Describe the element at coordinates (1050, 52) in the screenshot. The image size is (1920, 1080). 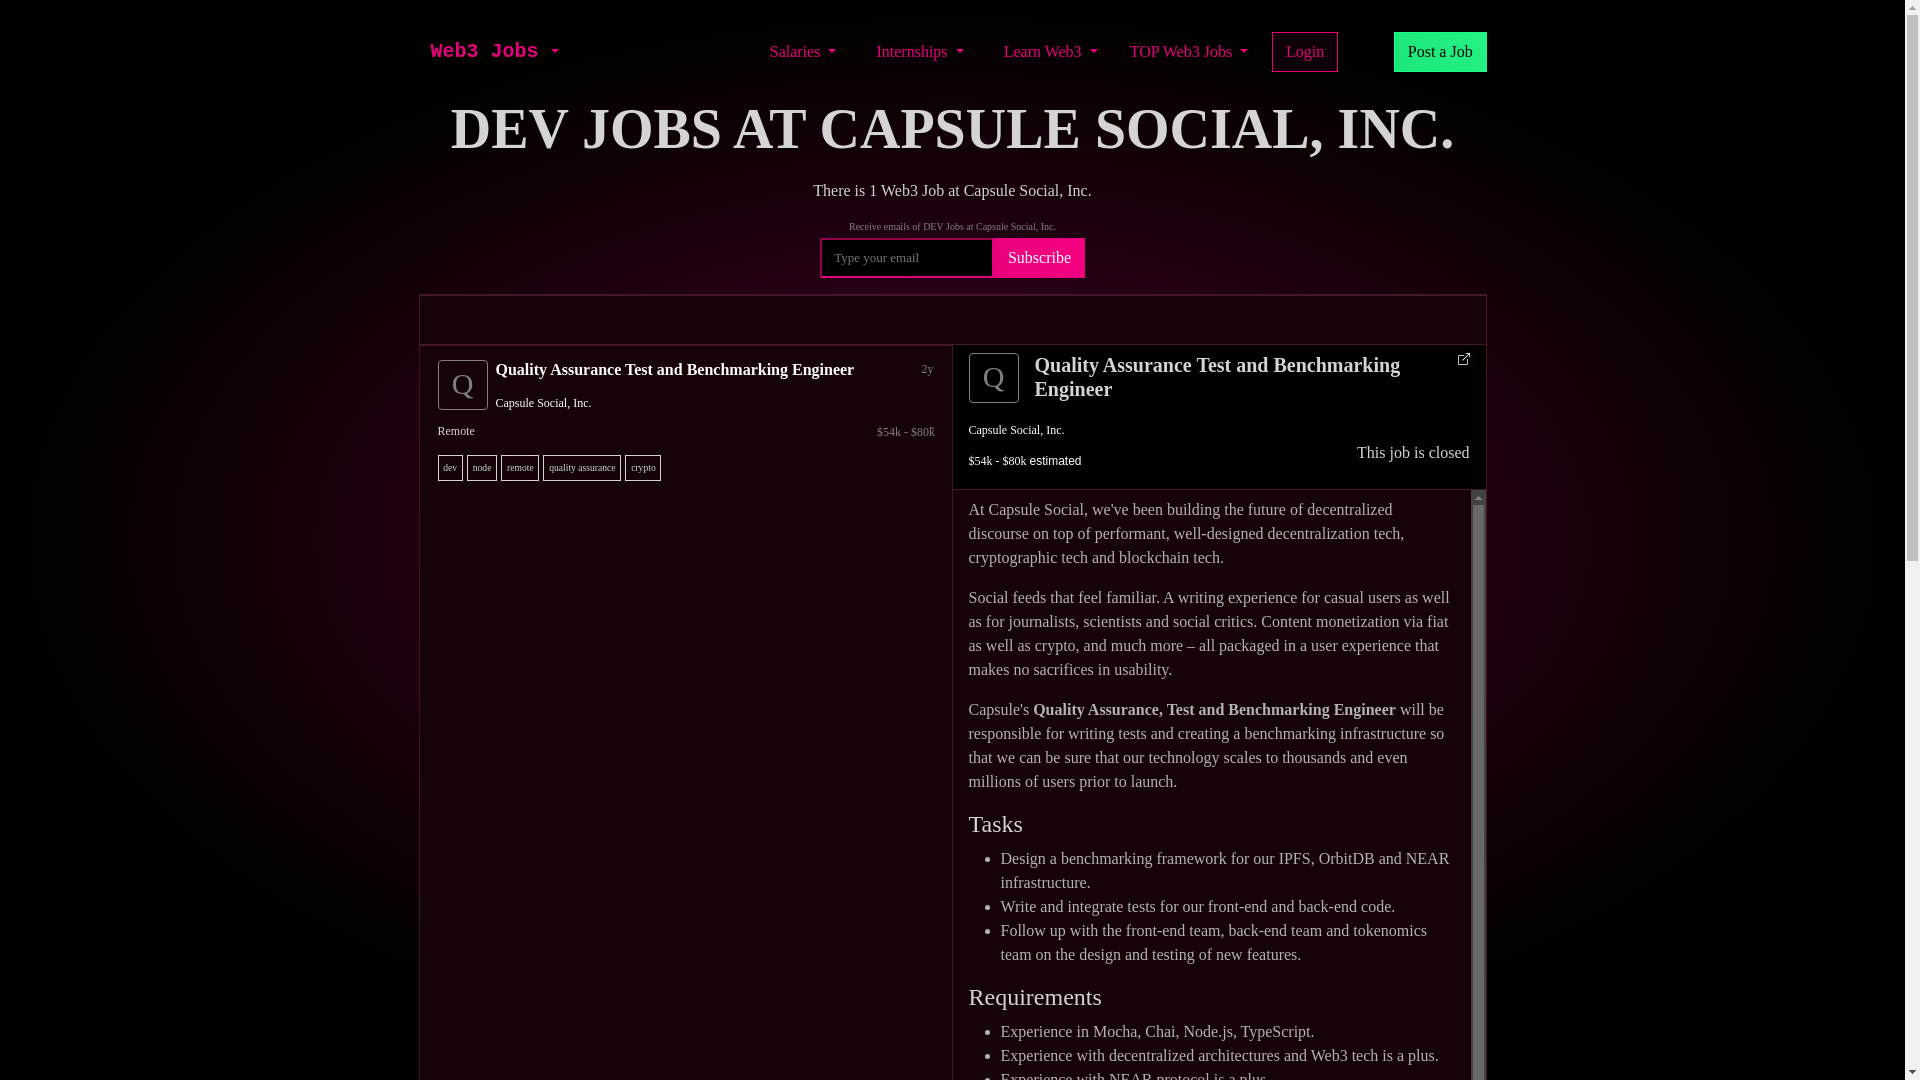
I see `Learn Web3` at that location.